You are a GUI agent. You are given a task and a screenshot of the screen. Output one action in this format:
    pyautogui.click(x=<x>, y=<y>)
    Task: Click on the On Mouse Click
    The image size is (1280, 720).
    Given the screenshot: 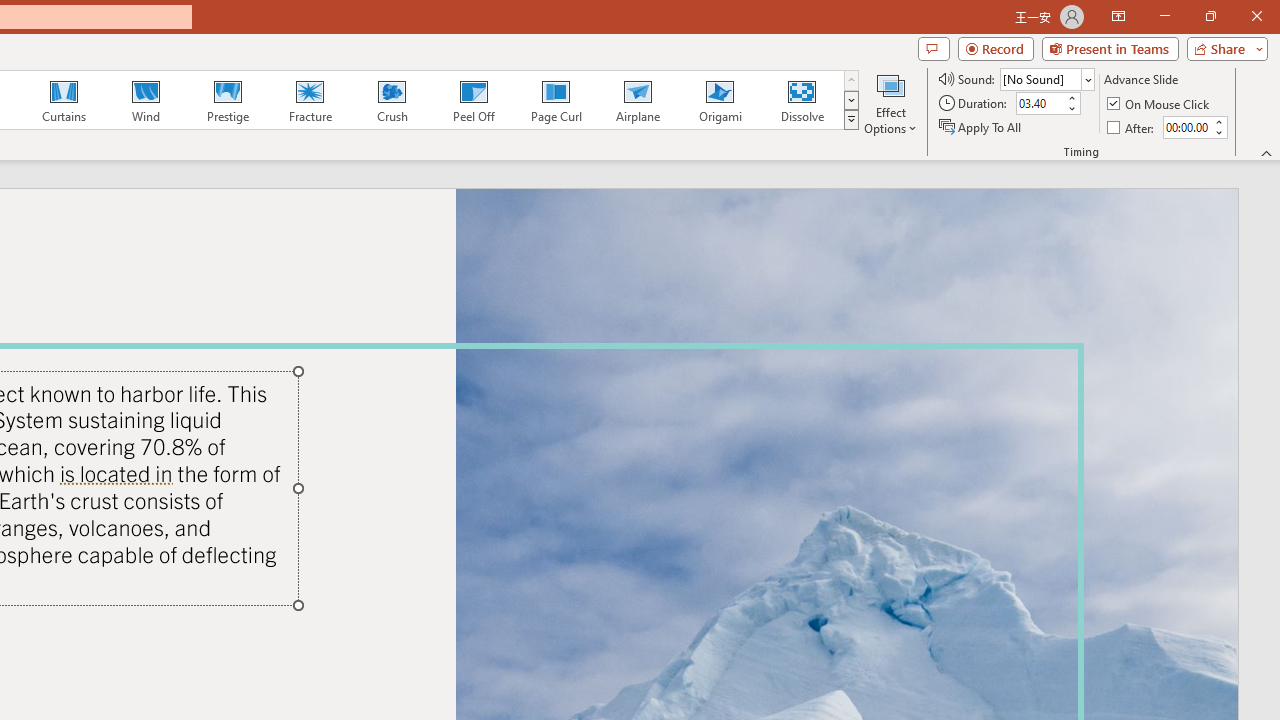 What is the action you would take?
    pyautogui.click(x=1160, y=104)
    